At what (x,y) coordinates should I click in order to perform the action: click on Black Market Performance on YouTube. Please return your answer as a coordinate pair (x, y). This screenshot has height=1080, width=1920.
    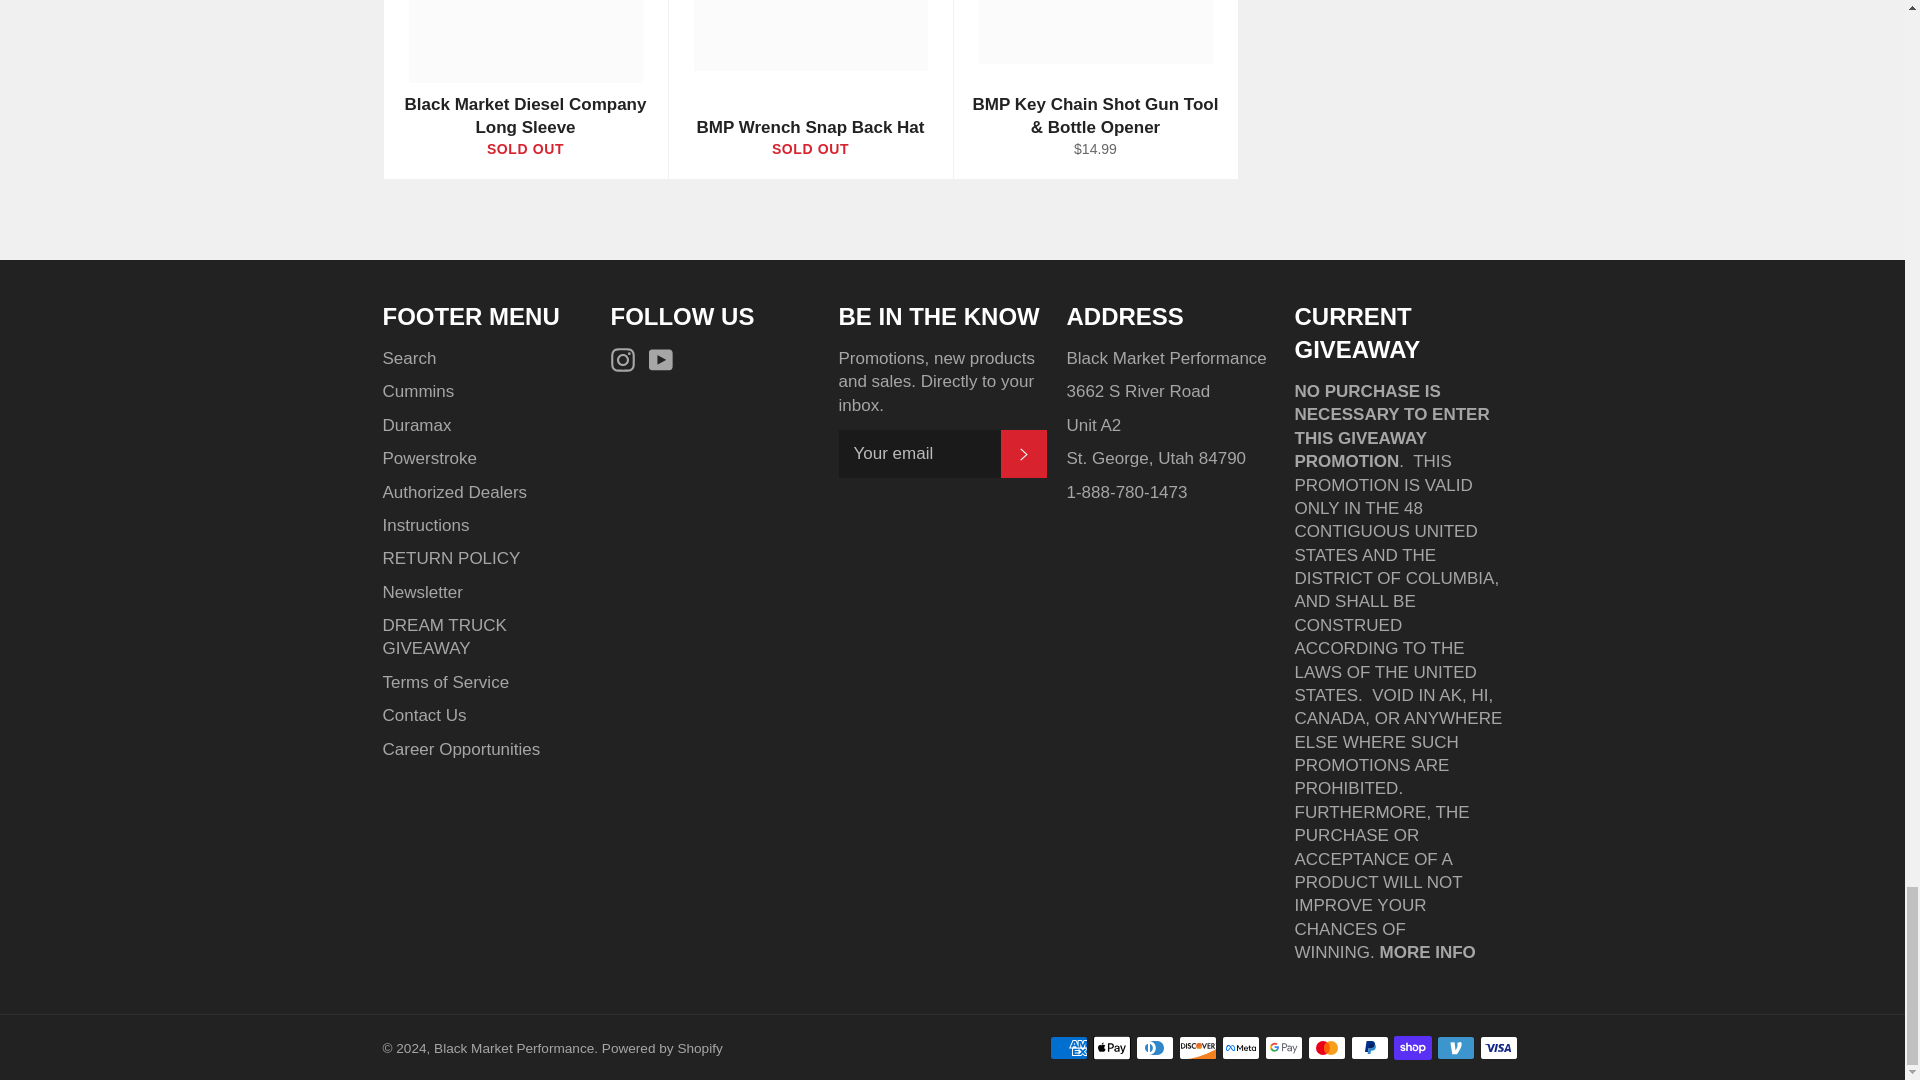
    Looking at the image, I should click on (666, 358).